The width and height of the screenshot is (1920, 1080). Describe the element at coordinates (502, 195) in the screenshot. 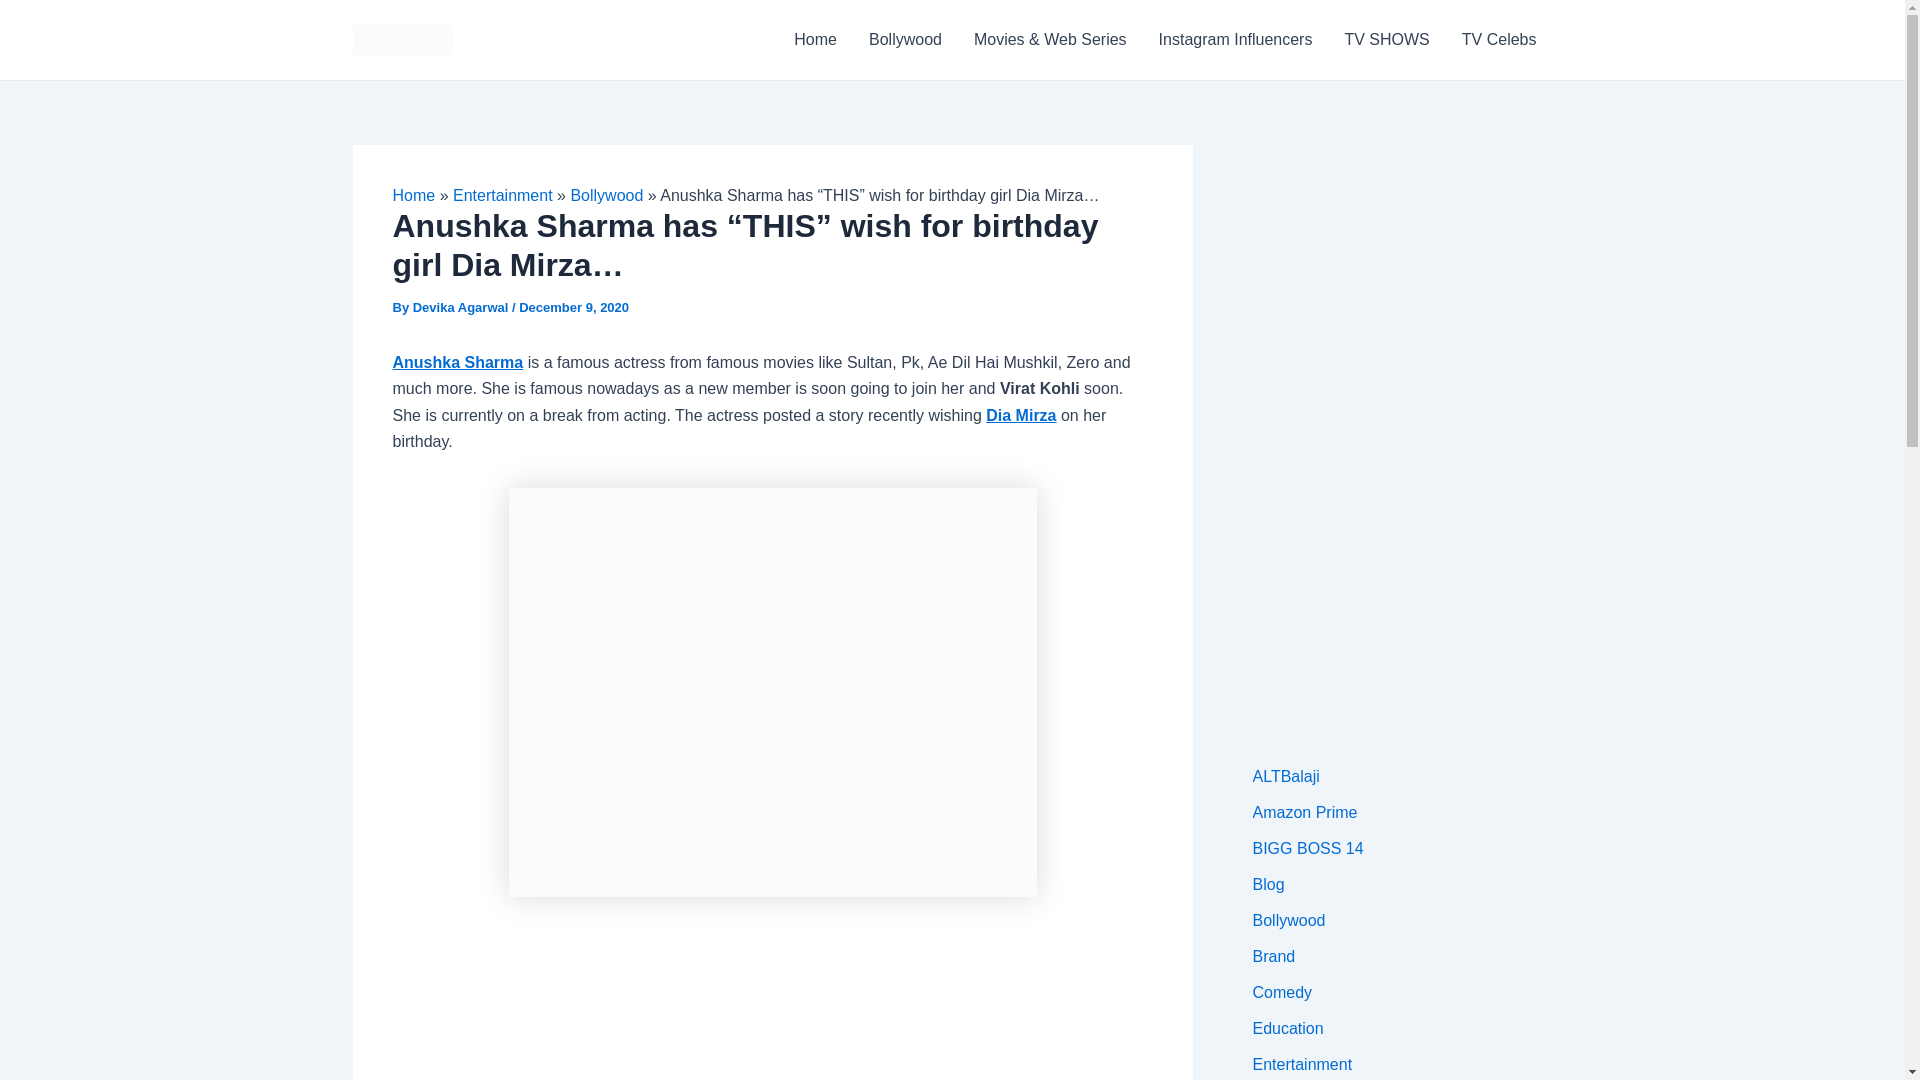

I see `Entertainment` at that location.